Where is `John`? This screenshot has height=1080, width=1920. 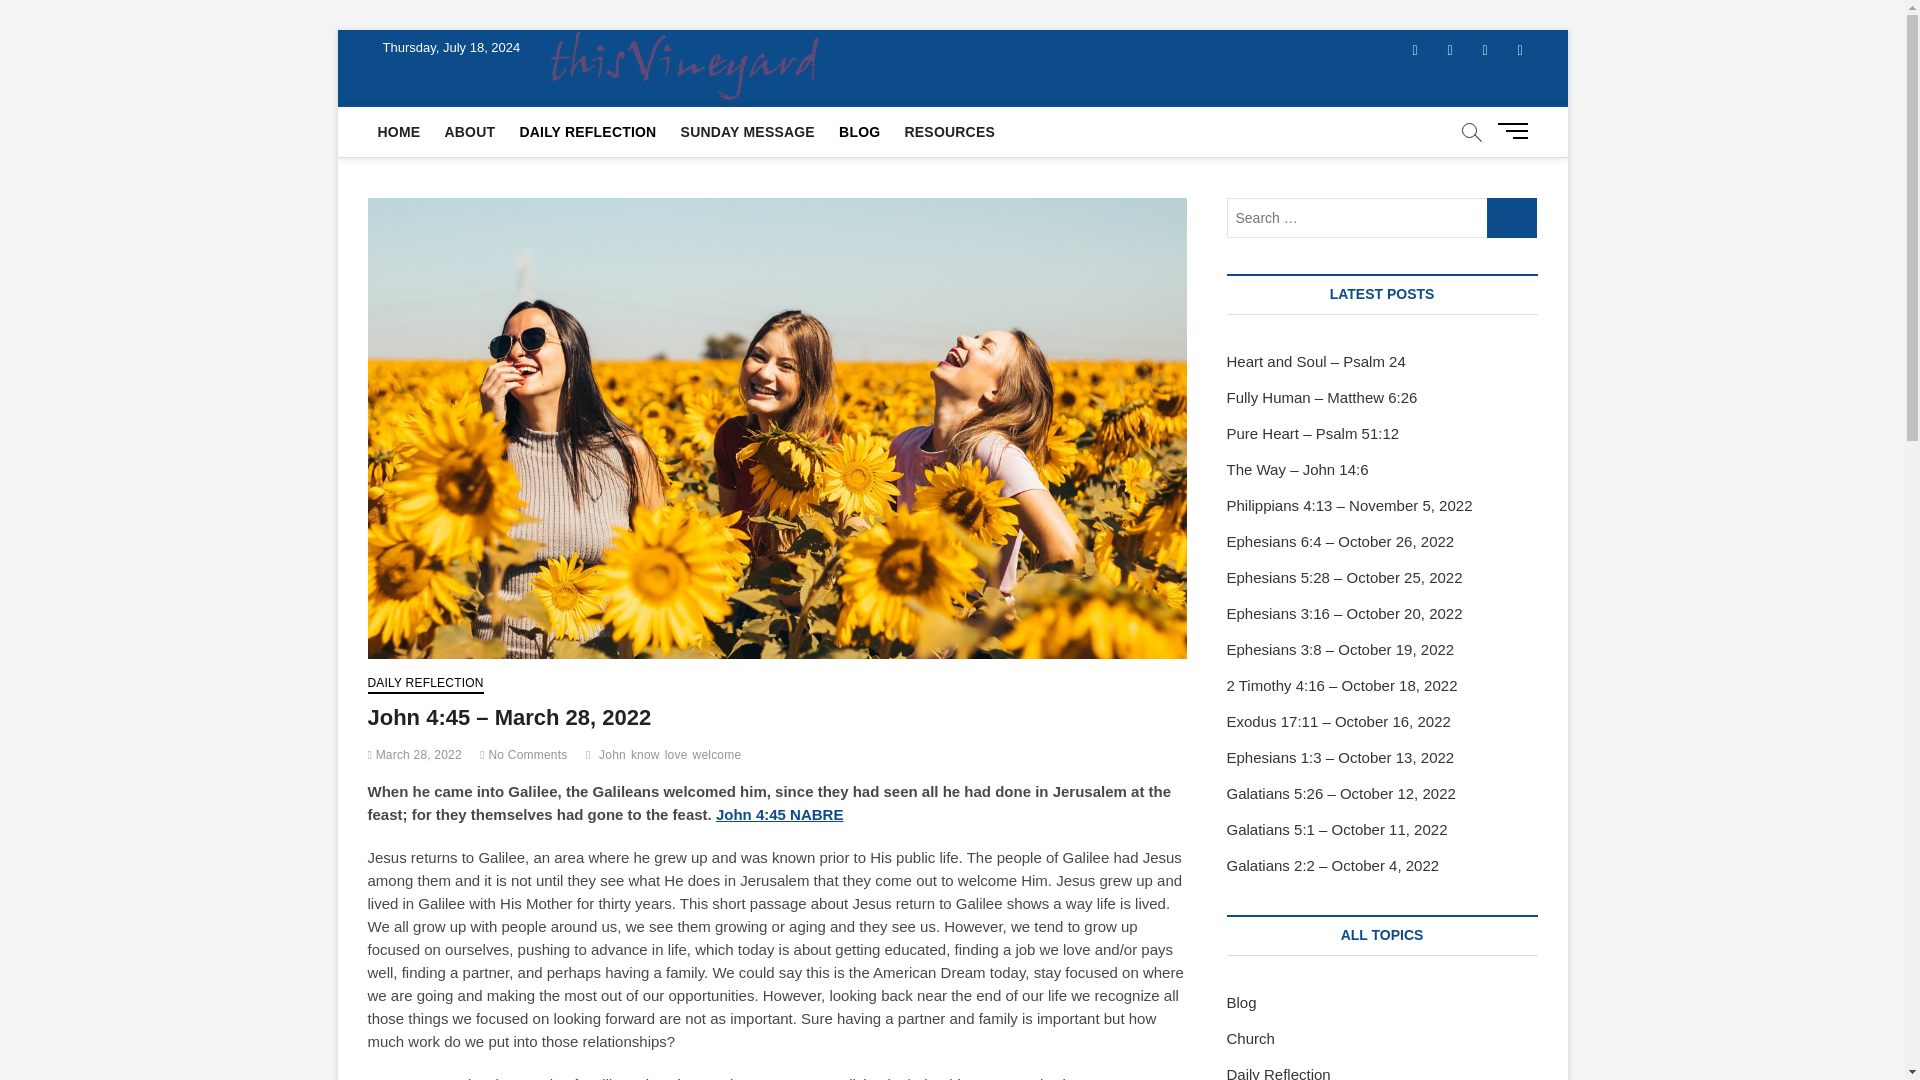 John is located at coordinates (615, 757).